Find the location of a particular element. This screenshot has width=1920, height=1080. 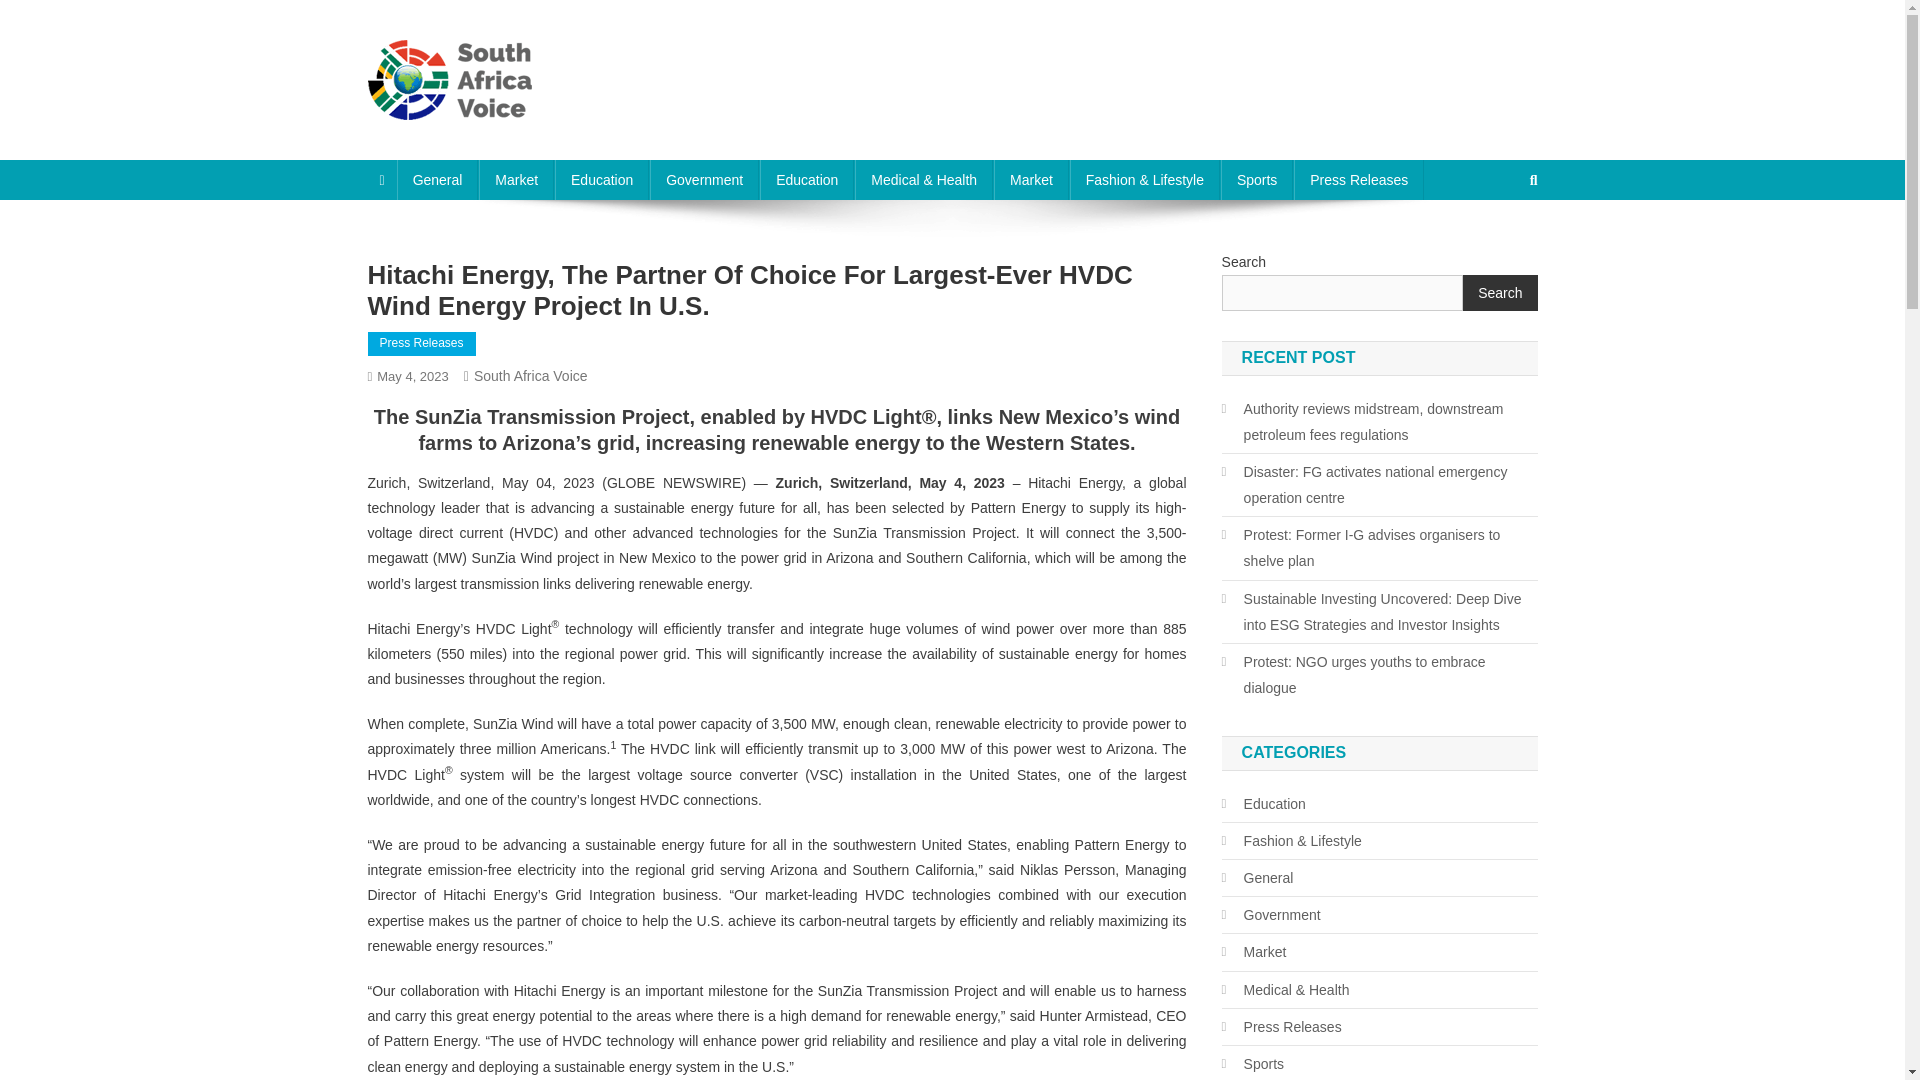

Press Releases is located at coordinates (422, 344).